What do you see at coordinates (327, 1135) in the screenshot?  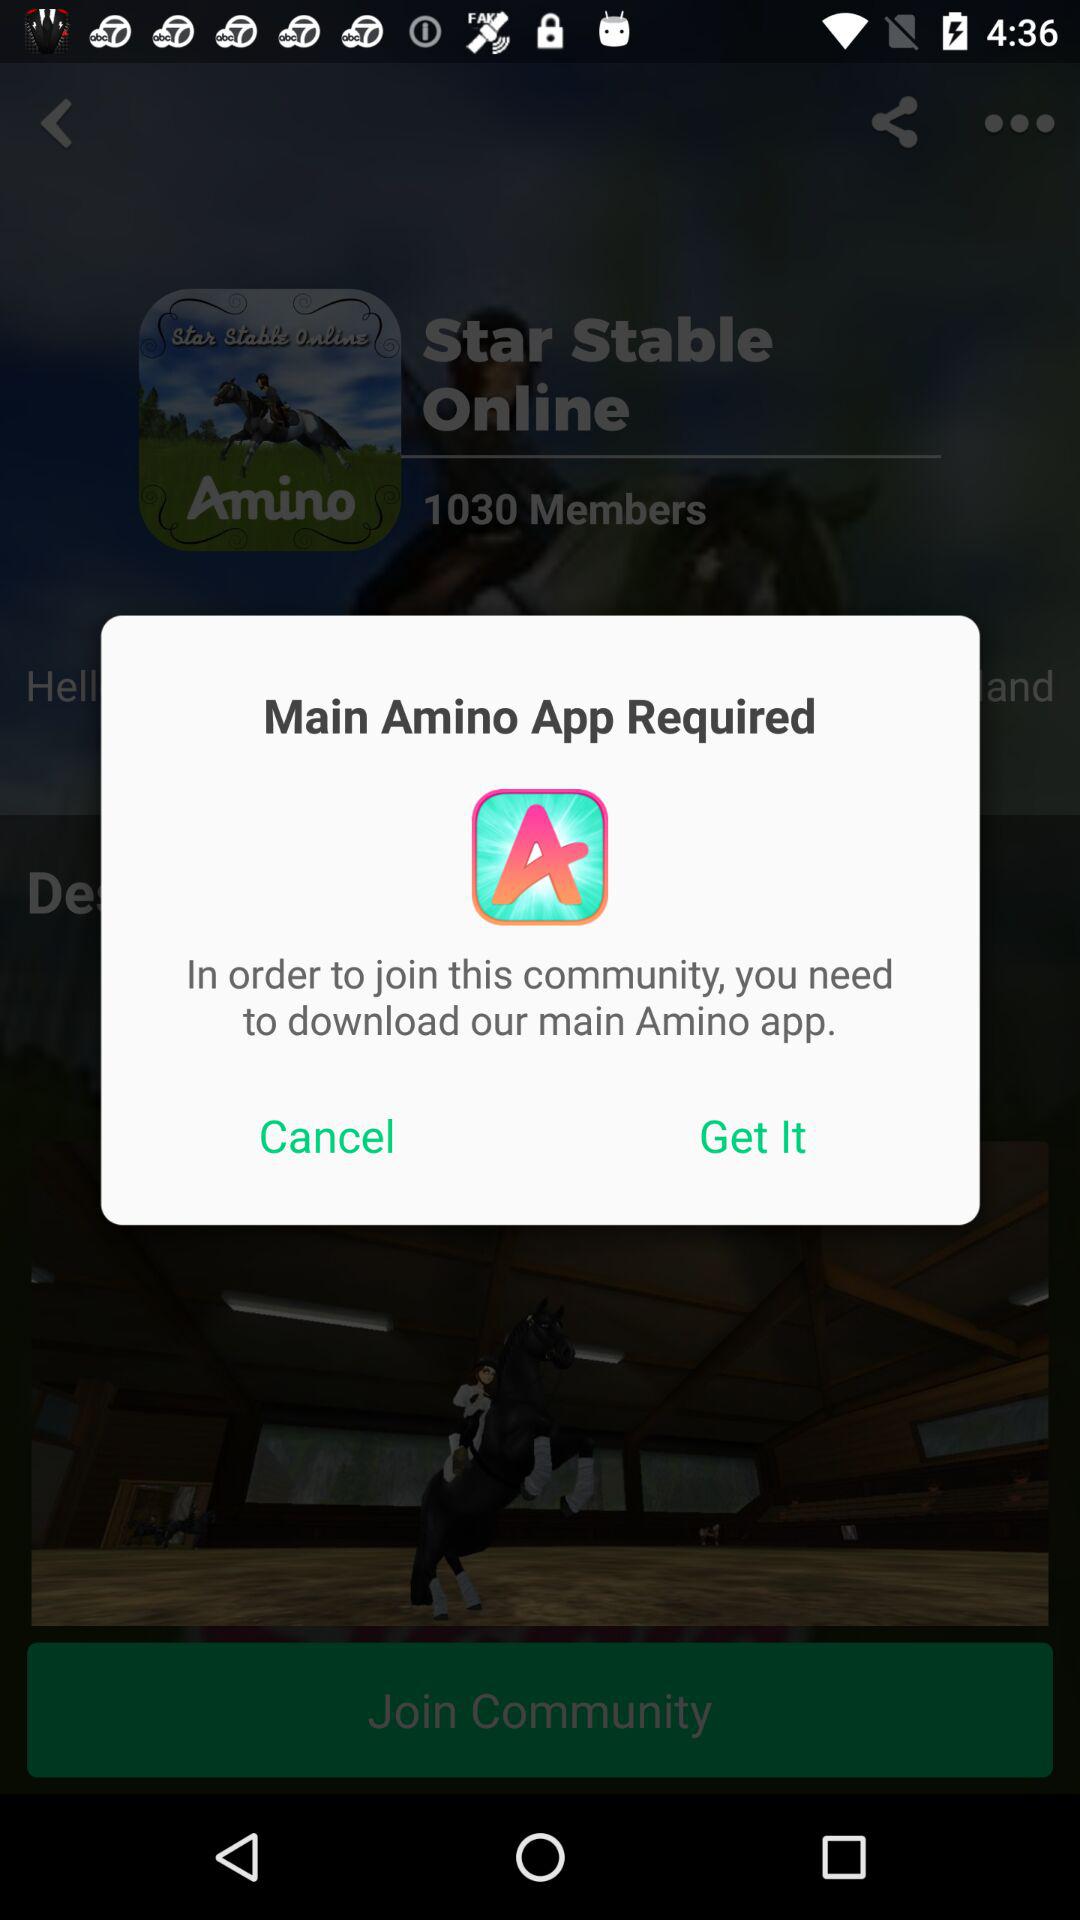 I see `swipe to the cancel icon` at bounding box center [327, 1135].